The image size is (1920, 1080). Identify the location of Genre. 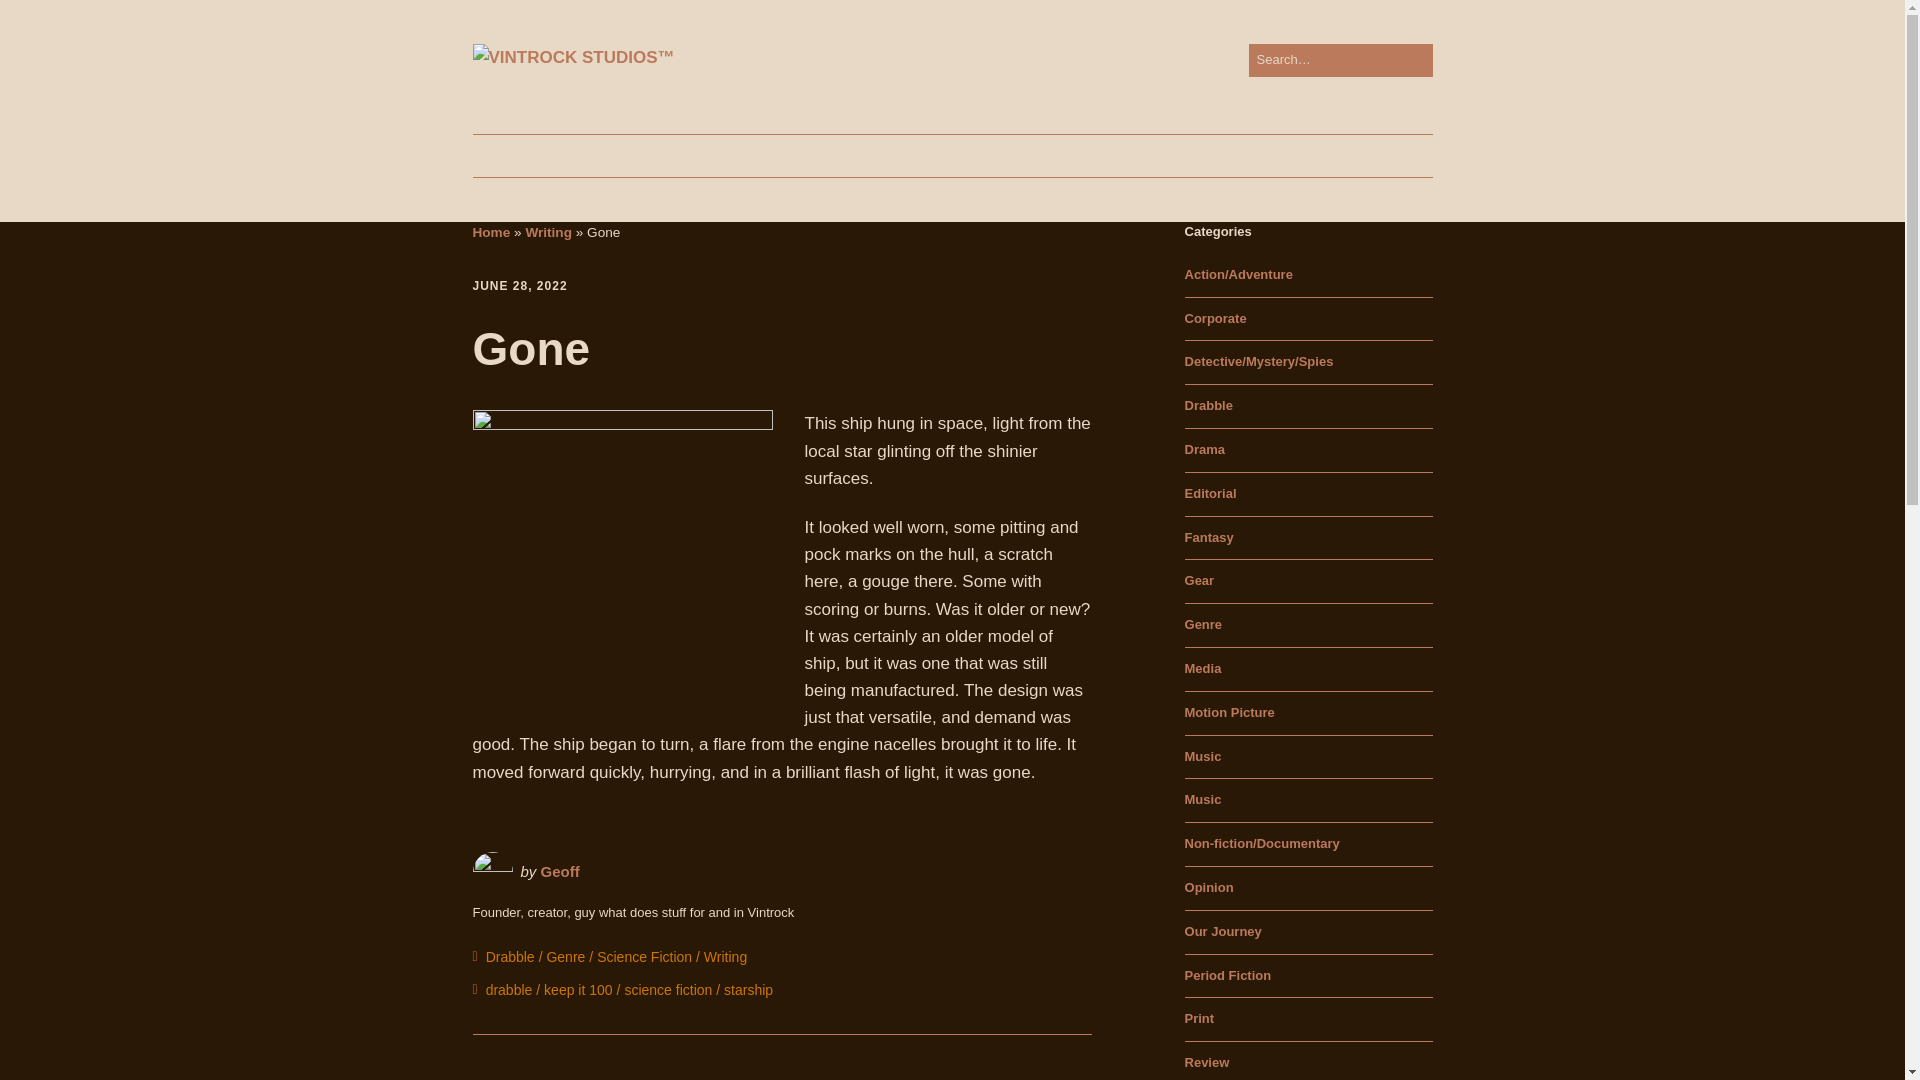
(565, 957).